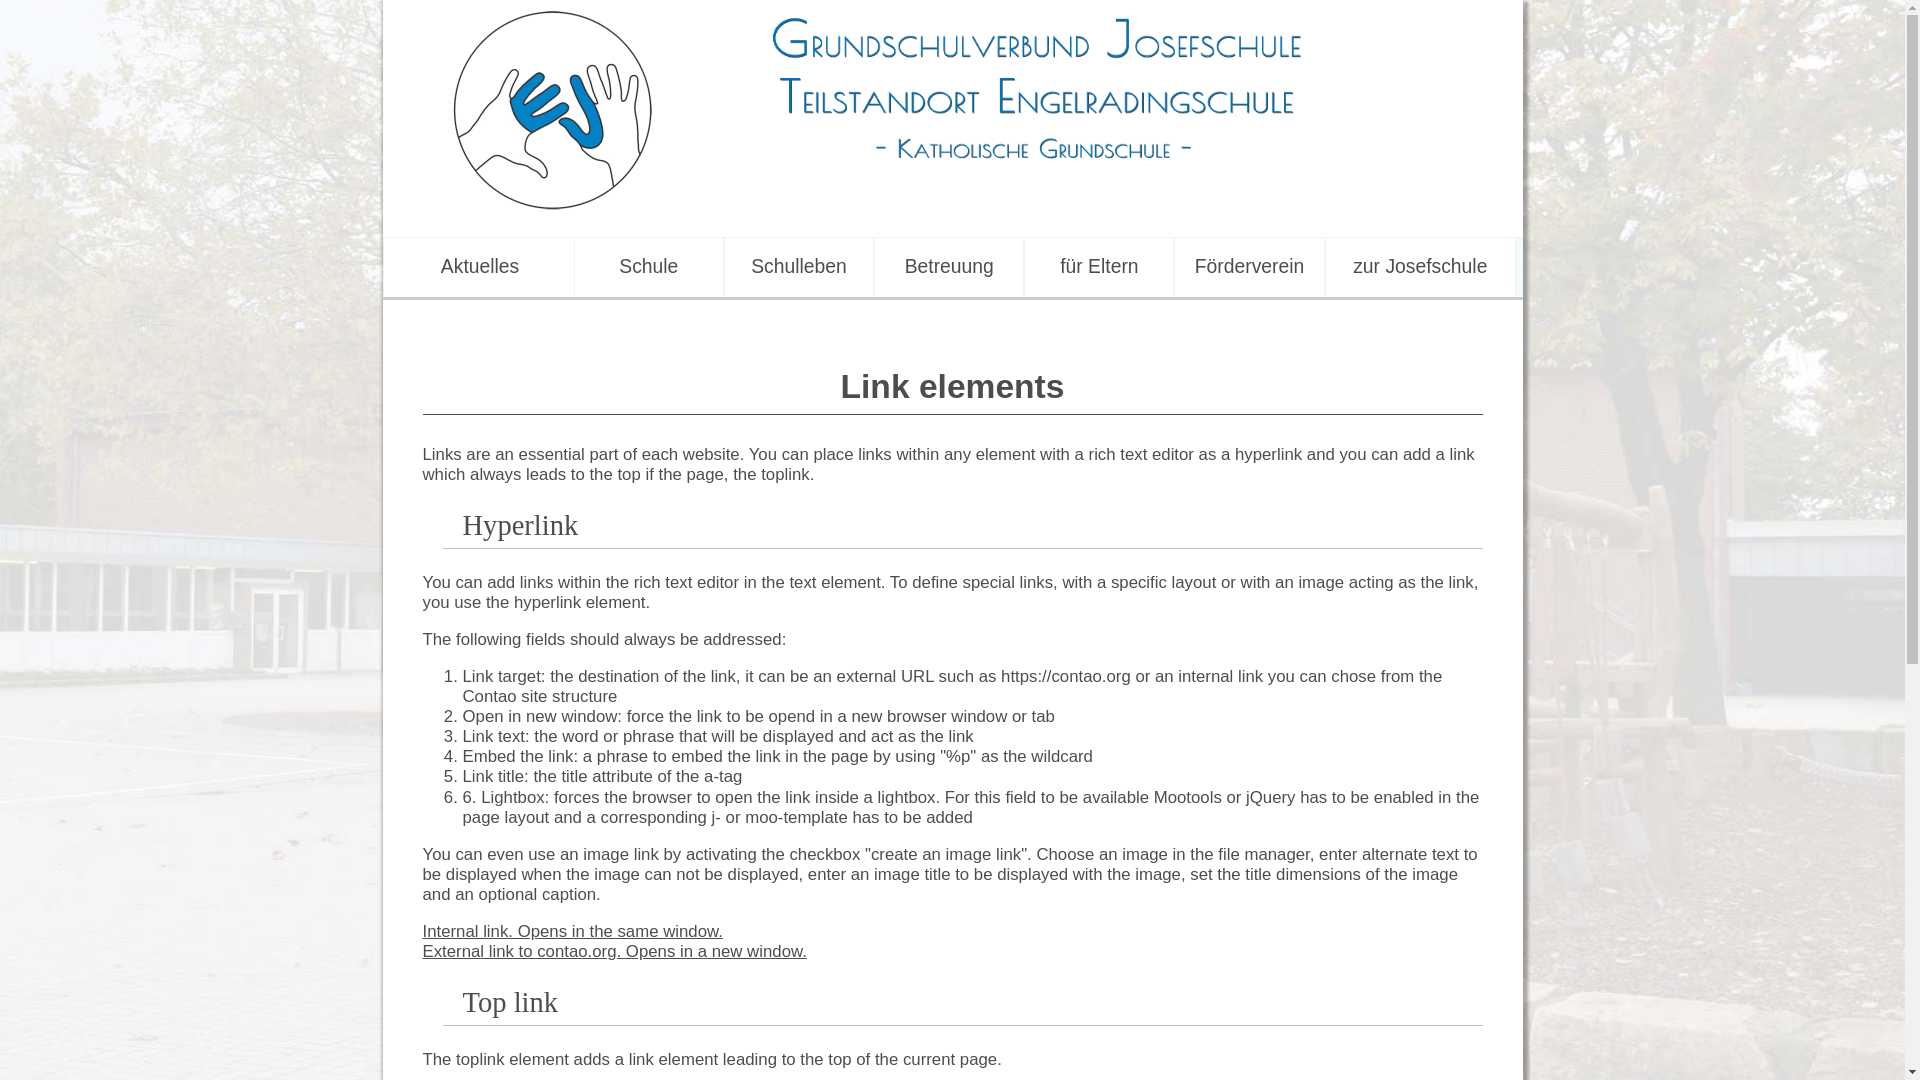 This screenshot has height=1080, width=1920. I want to click on Betreuung, so click(949, 267).